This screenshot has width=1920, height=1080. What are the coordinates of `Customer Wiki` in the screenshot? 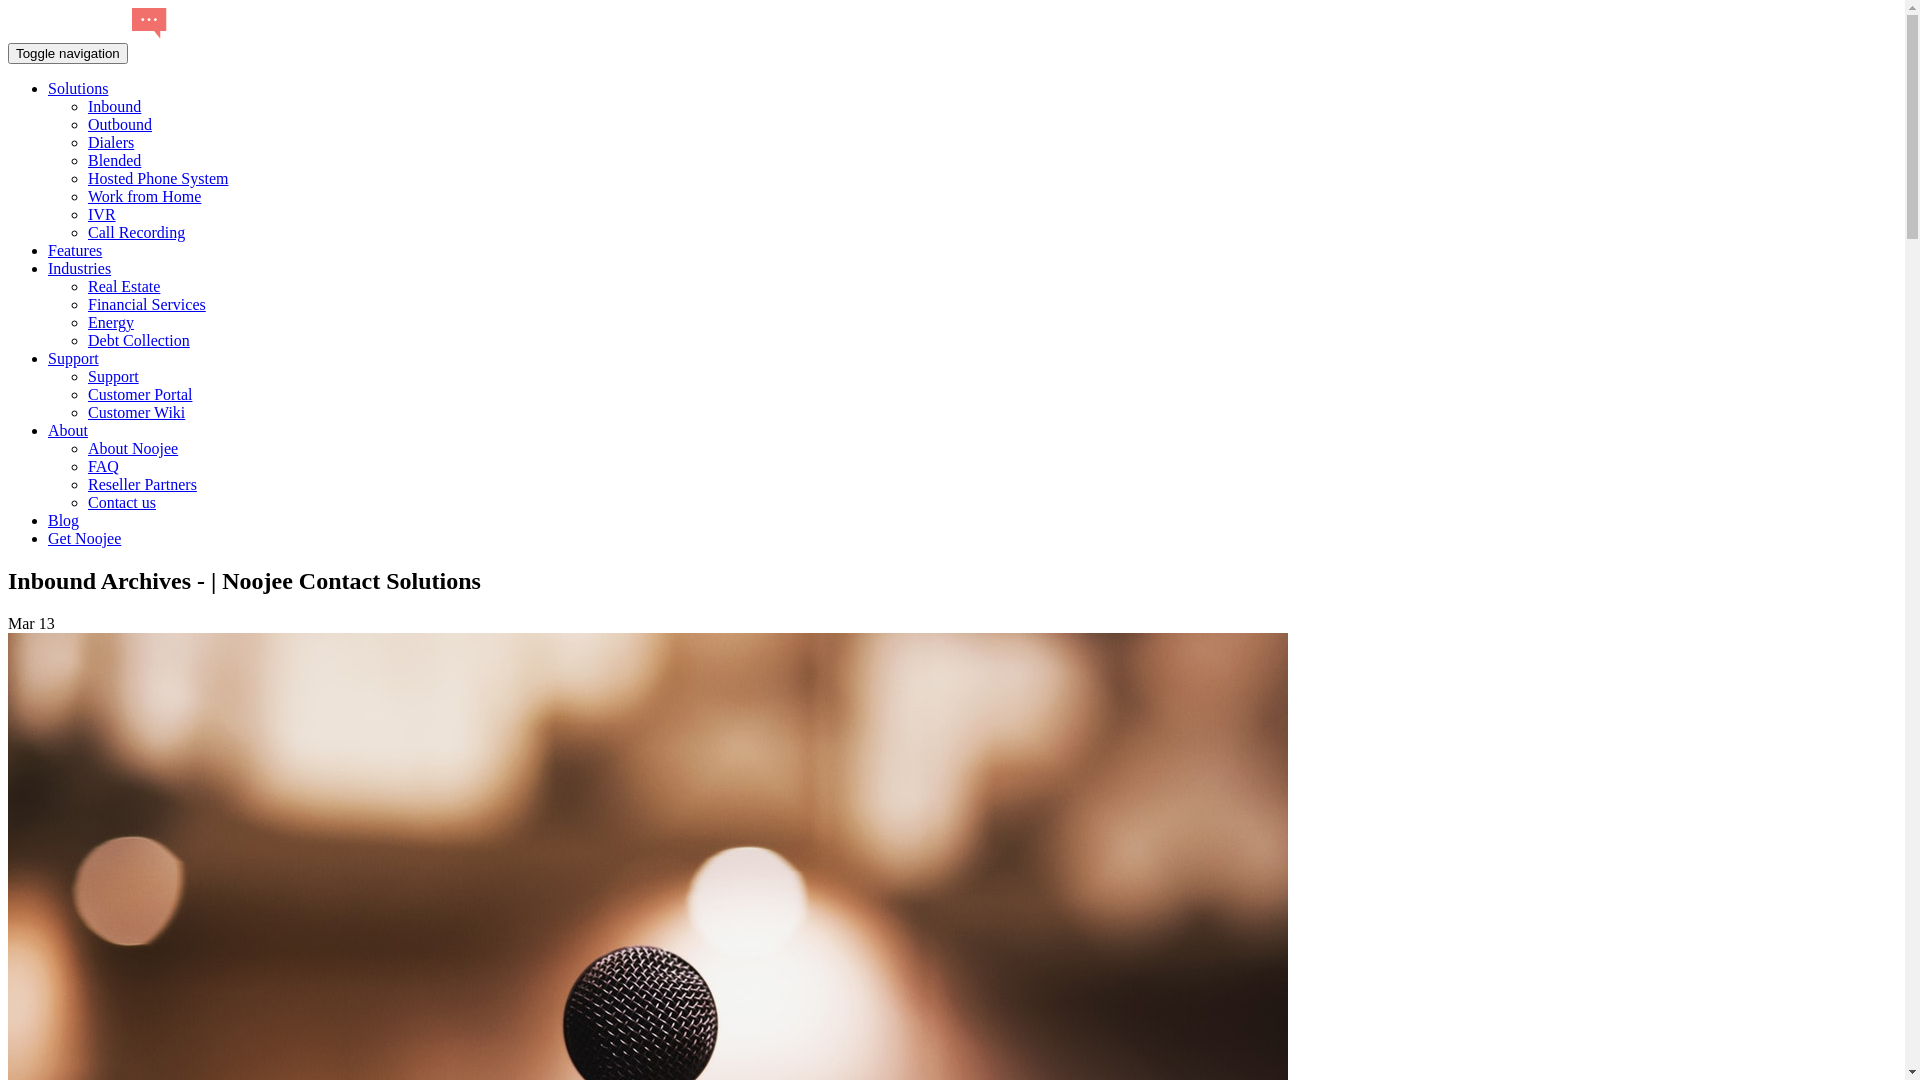 It's located at (136, 412).